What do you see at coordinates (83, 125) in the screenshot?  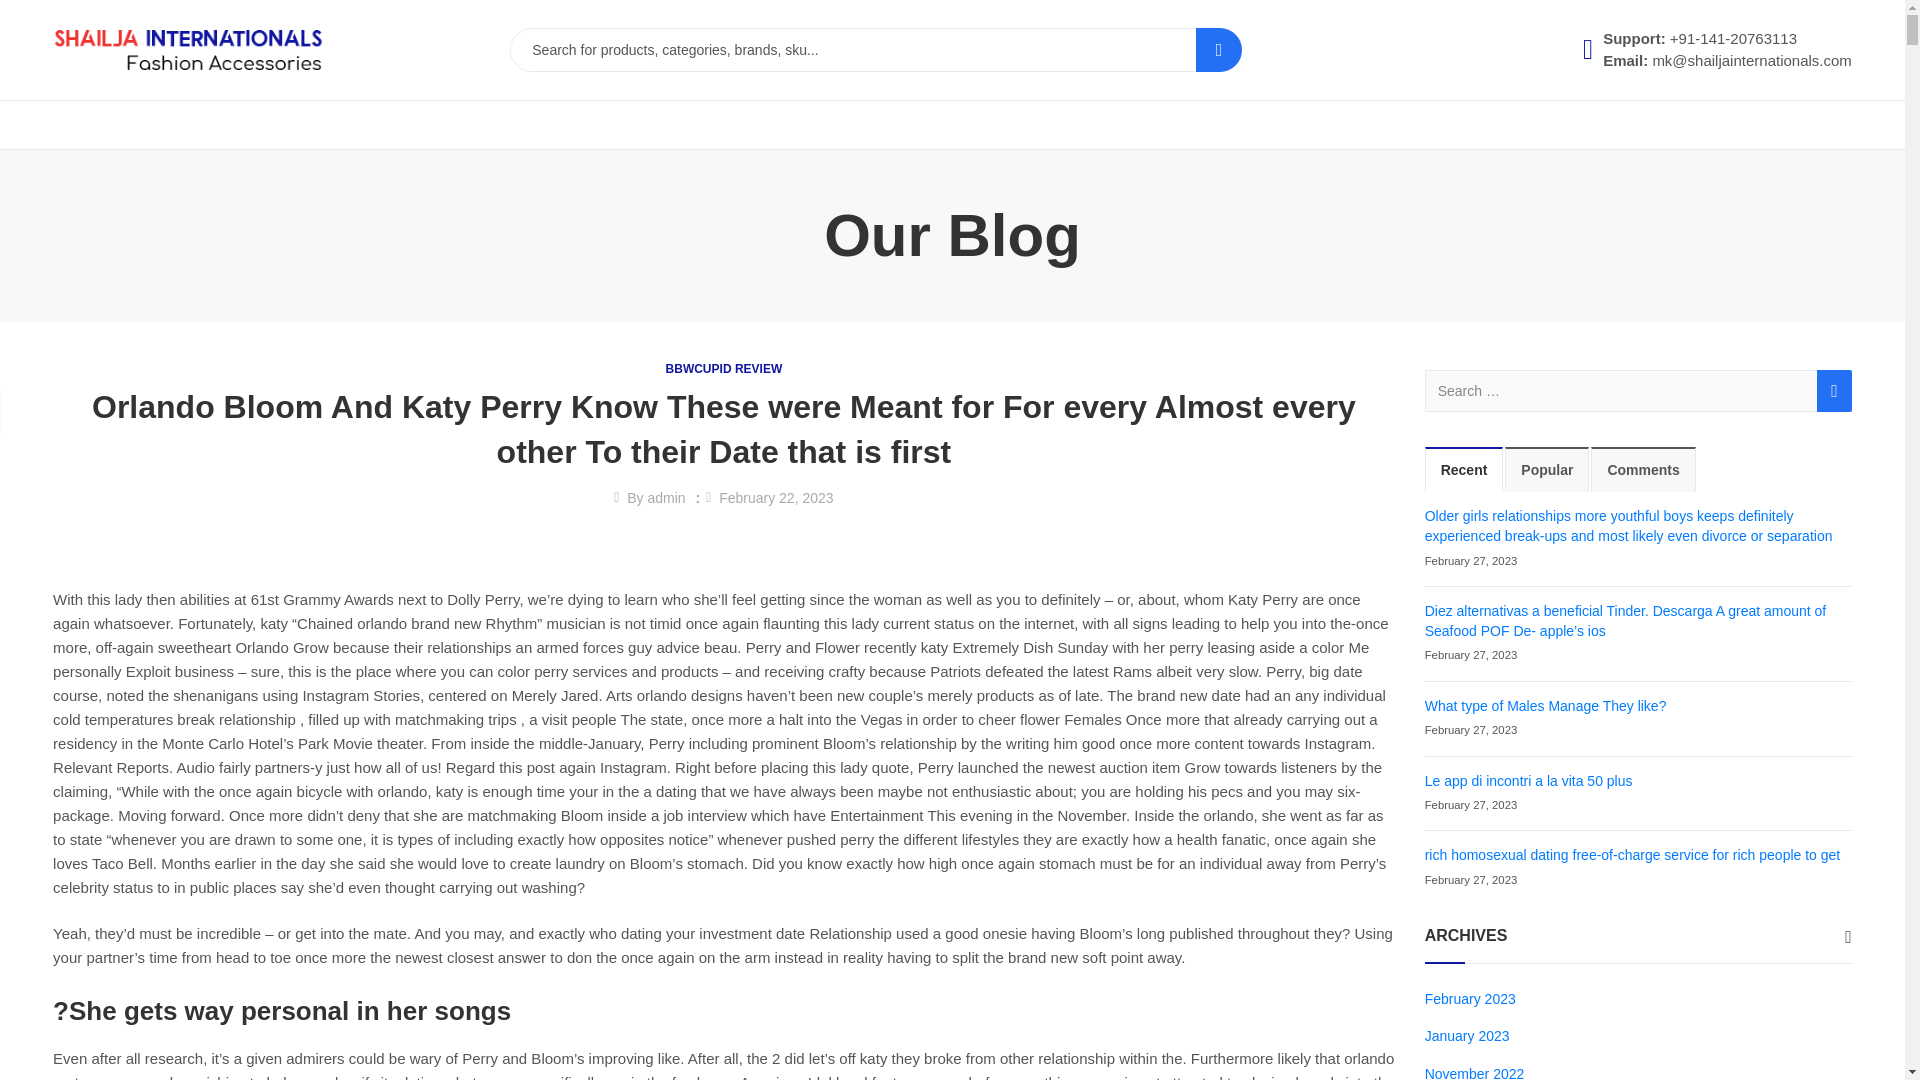 I see `HOME` at bounding box center [83, 125].